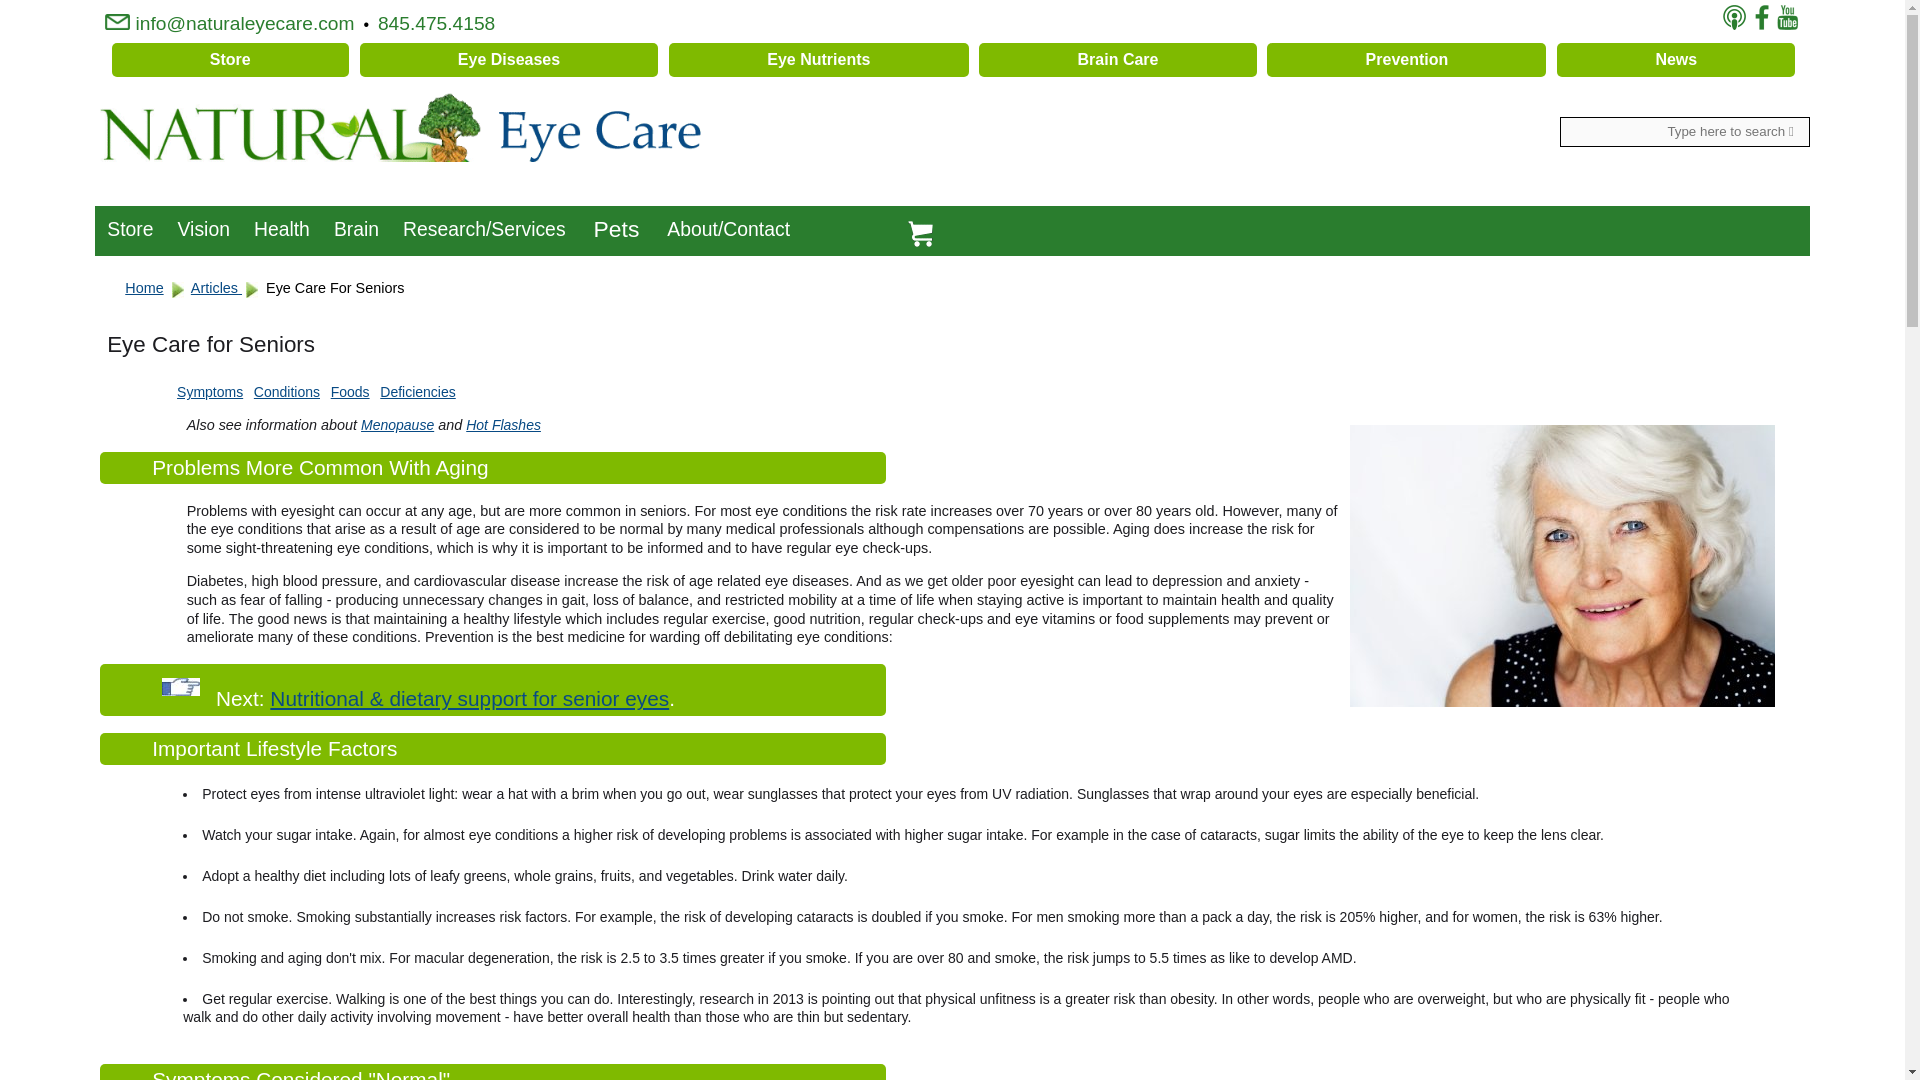  I want to click on Prevention, so click(1406, 60).